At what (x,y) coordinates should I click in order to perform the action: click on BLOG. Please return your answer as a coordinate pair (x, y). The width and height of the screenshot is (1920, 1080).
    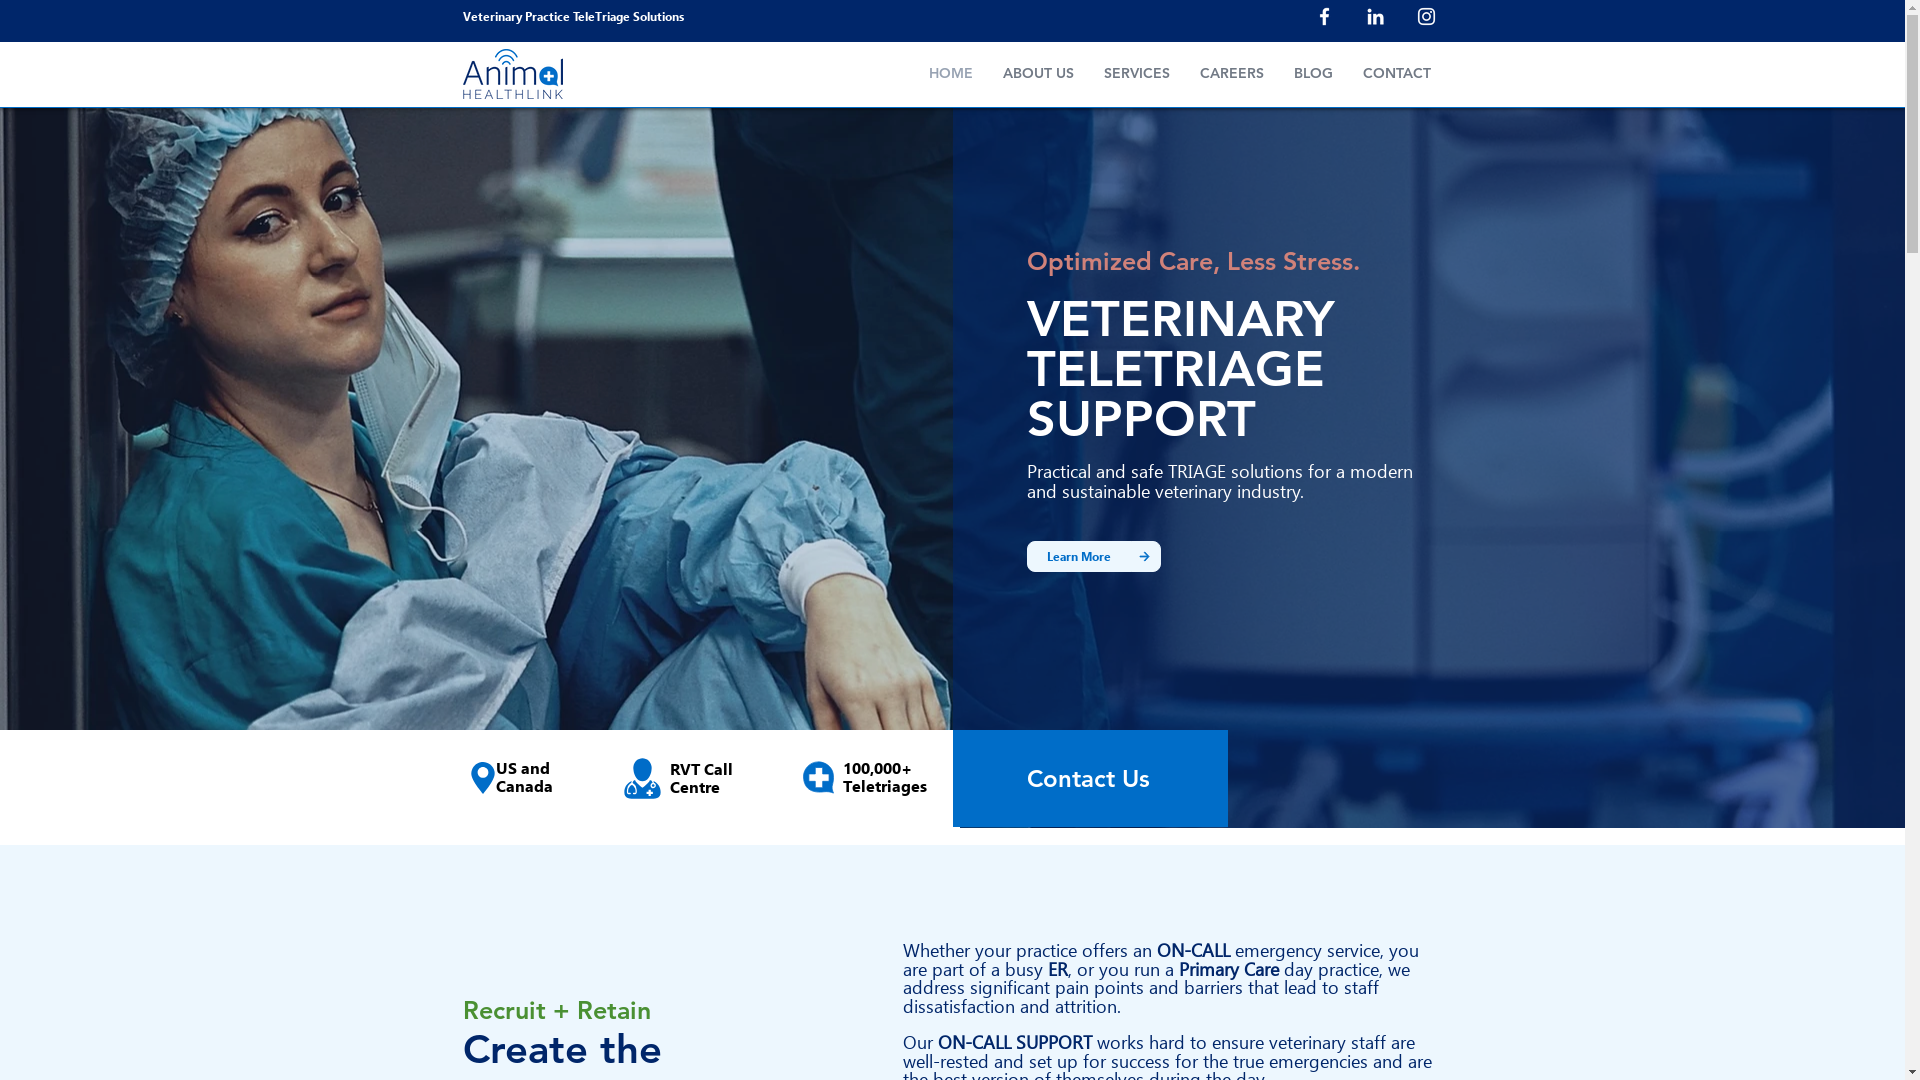
    Looking at the image, I should click on (1312, 74).